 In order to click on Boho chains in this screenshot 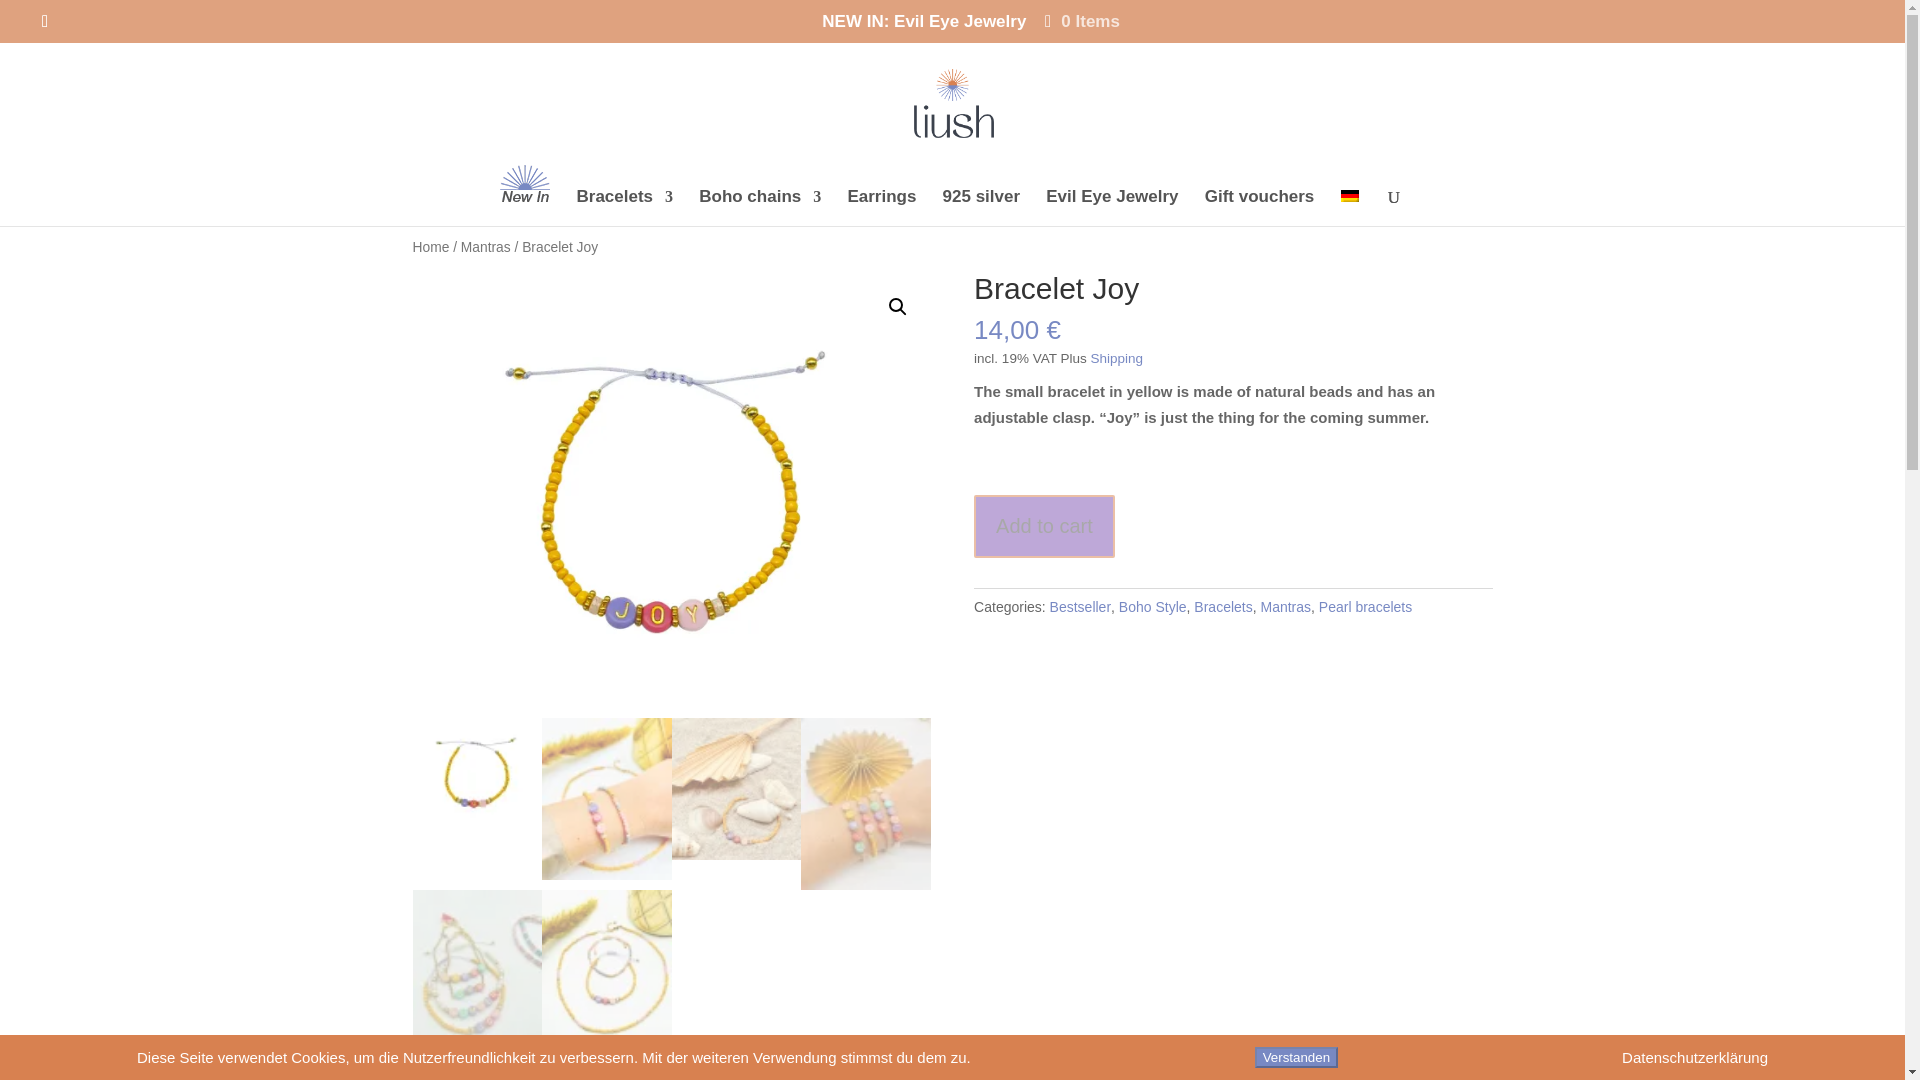, I will do `click(760, 208)`.